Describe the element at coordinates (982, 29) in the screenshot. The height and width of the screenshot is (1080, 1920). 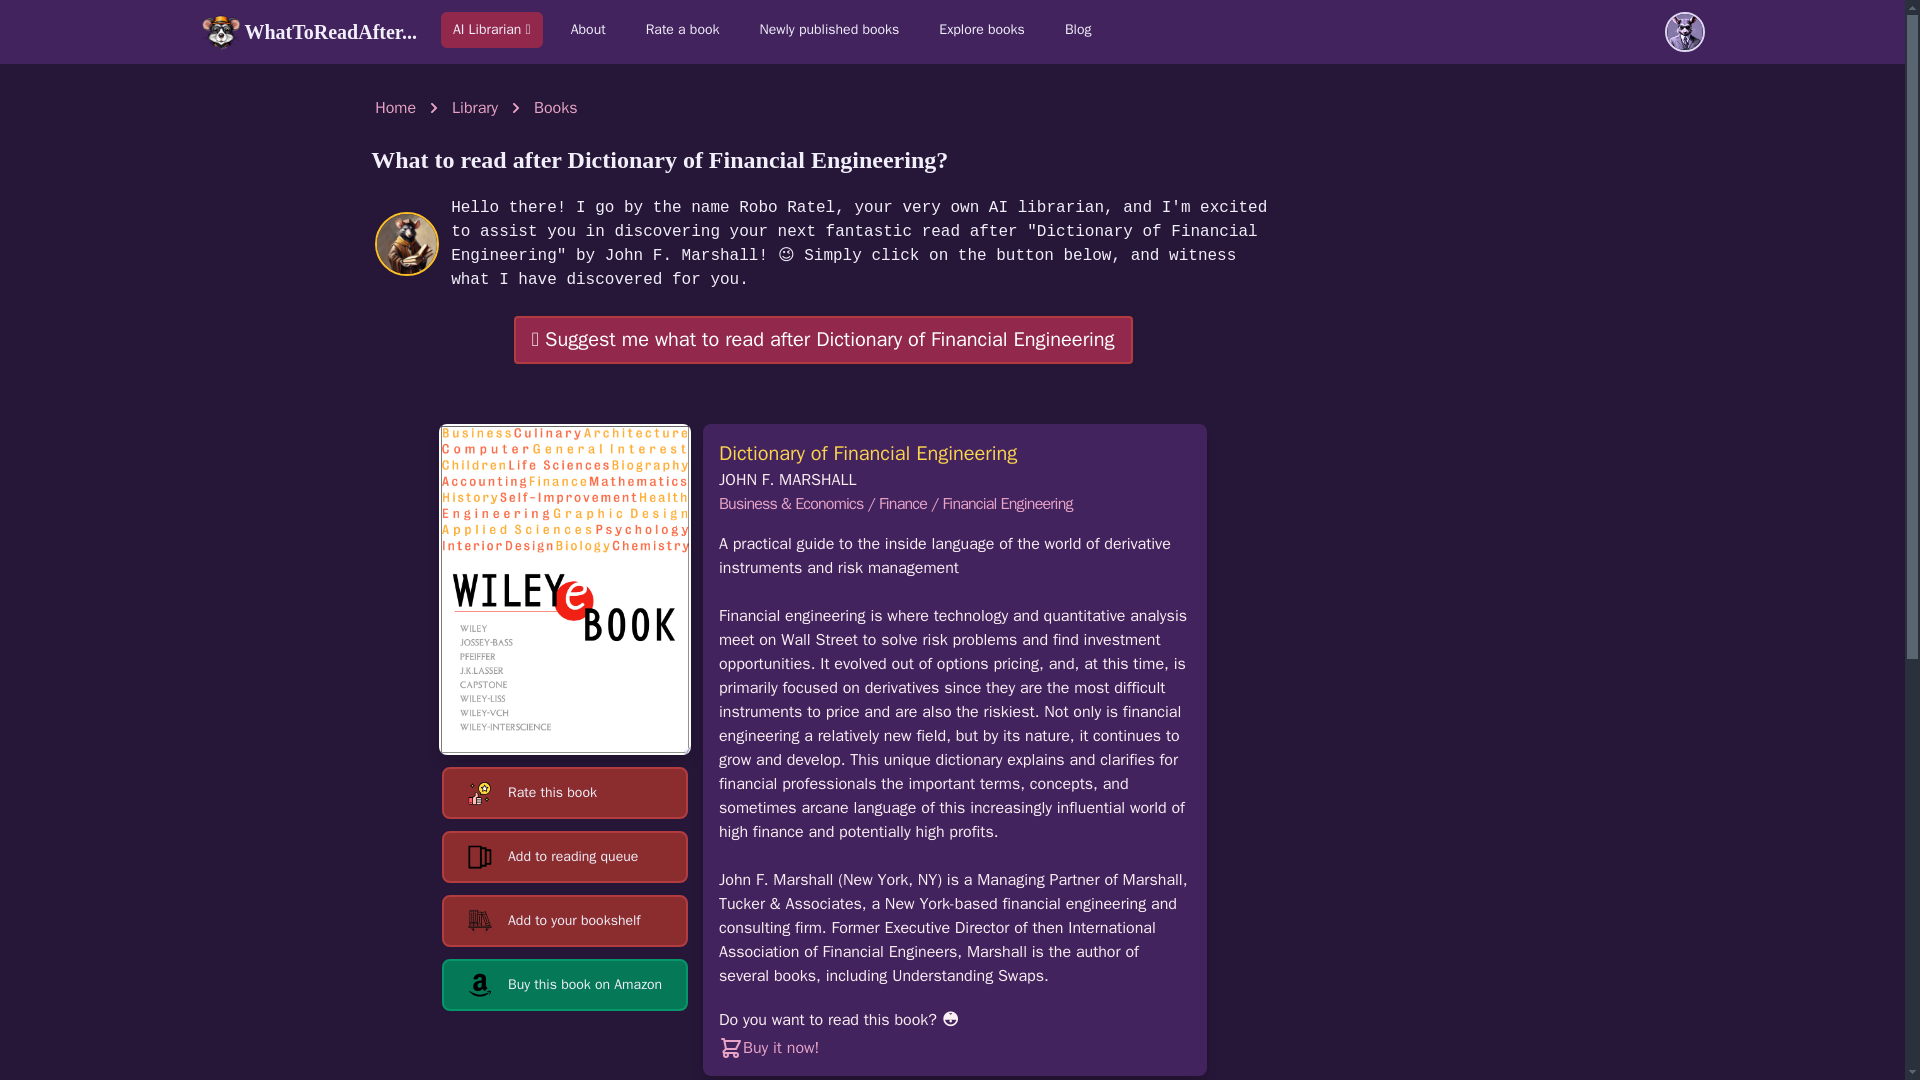
I see `Explore books` at that location.